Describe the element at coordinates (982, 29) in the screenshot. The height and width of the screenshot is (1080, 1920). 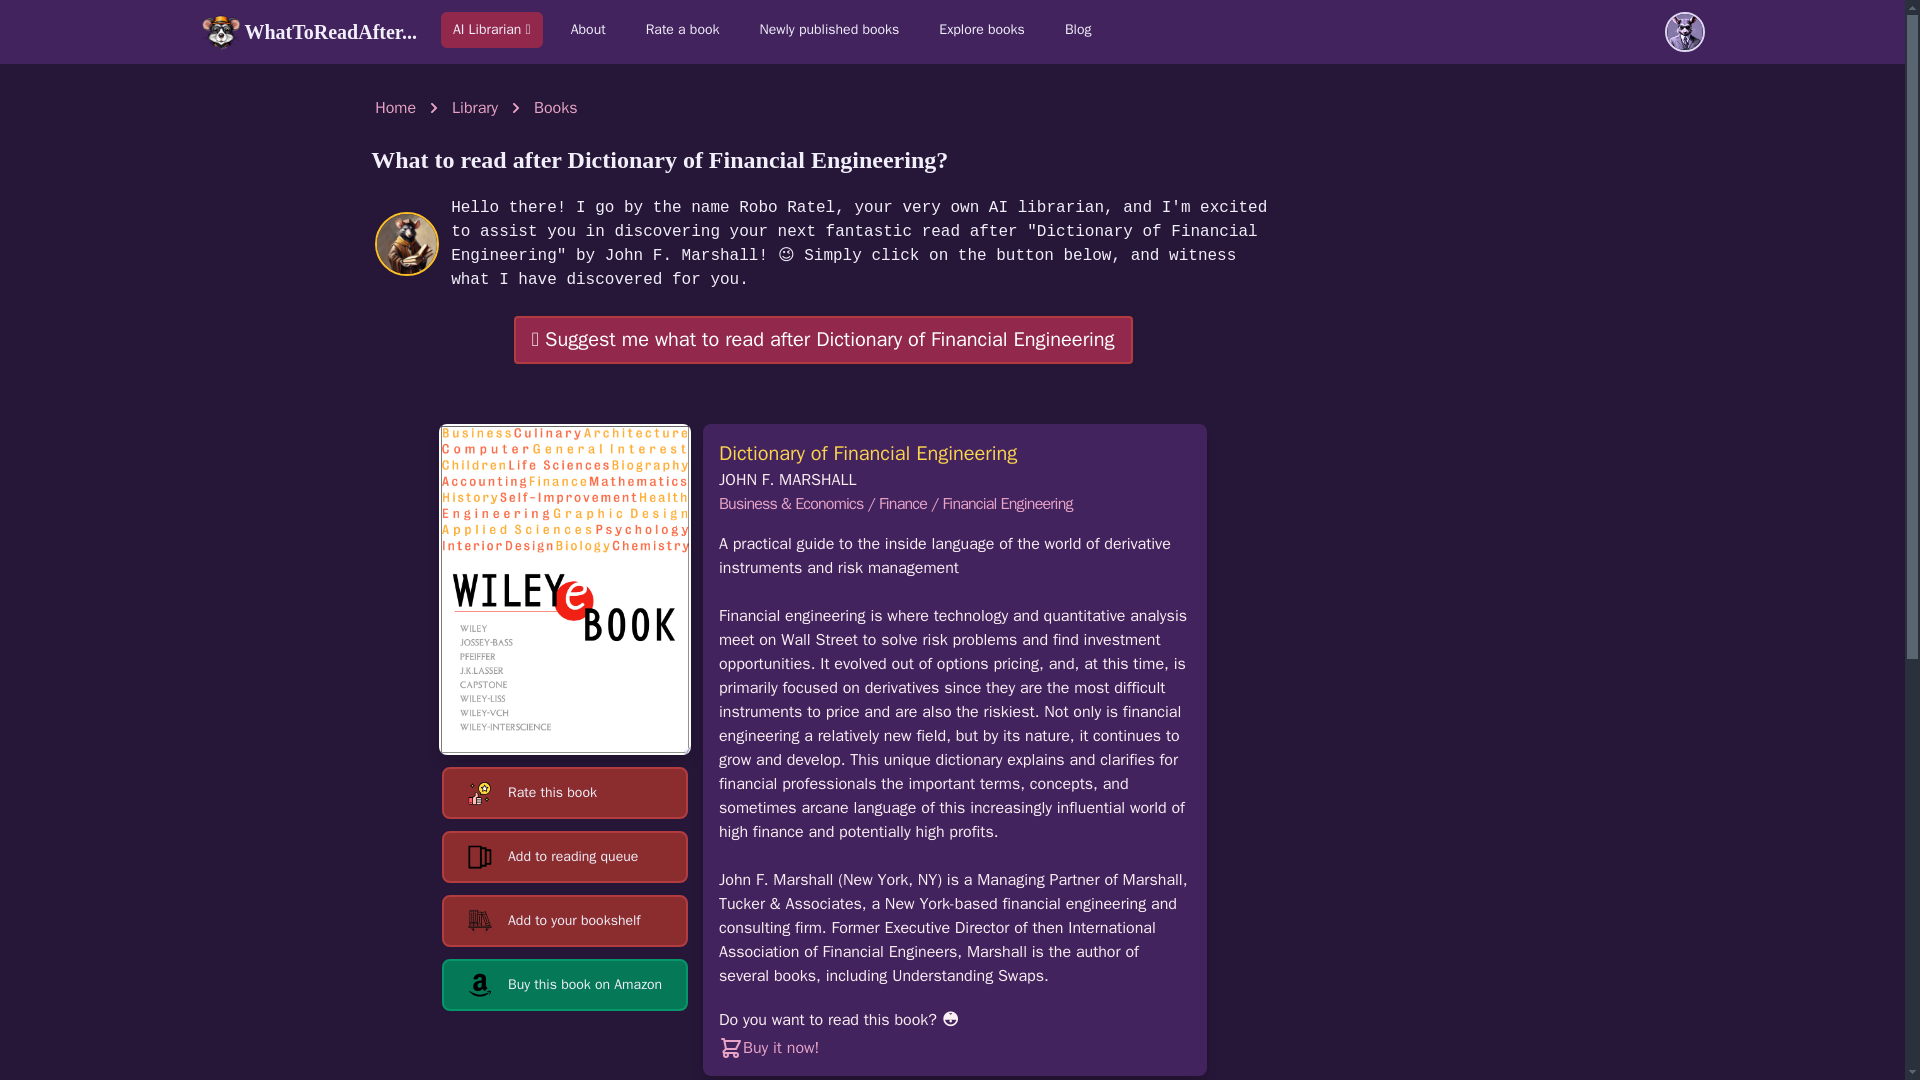
I see `Explore books` at that location.